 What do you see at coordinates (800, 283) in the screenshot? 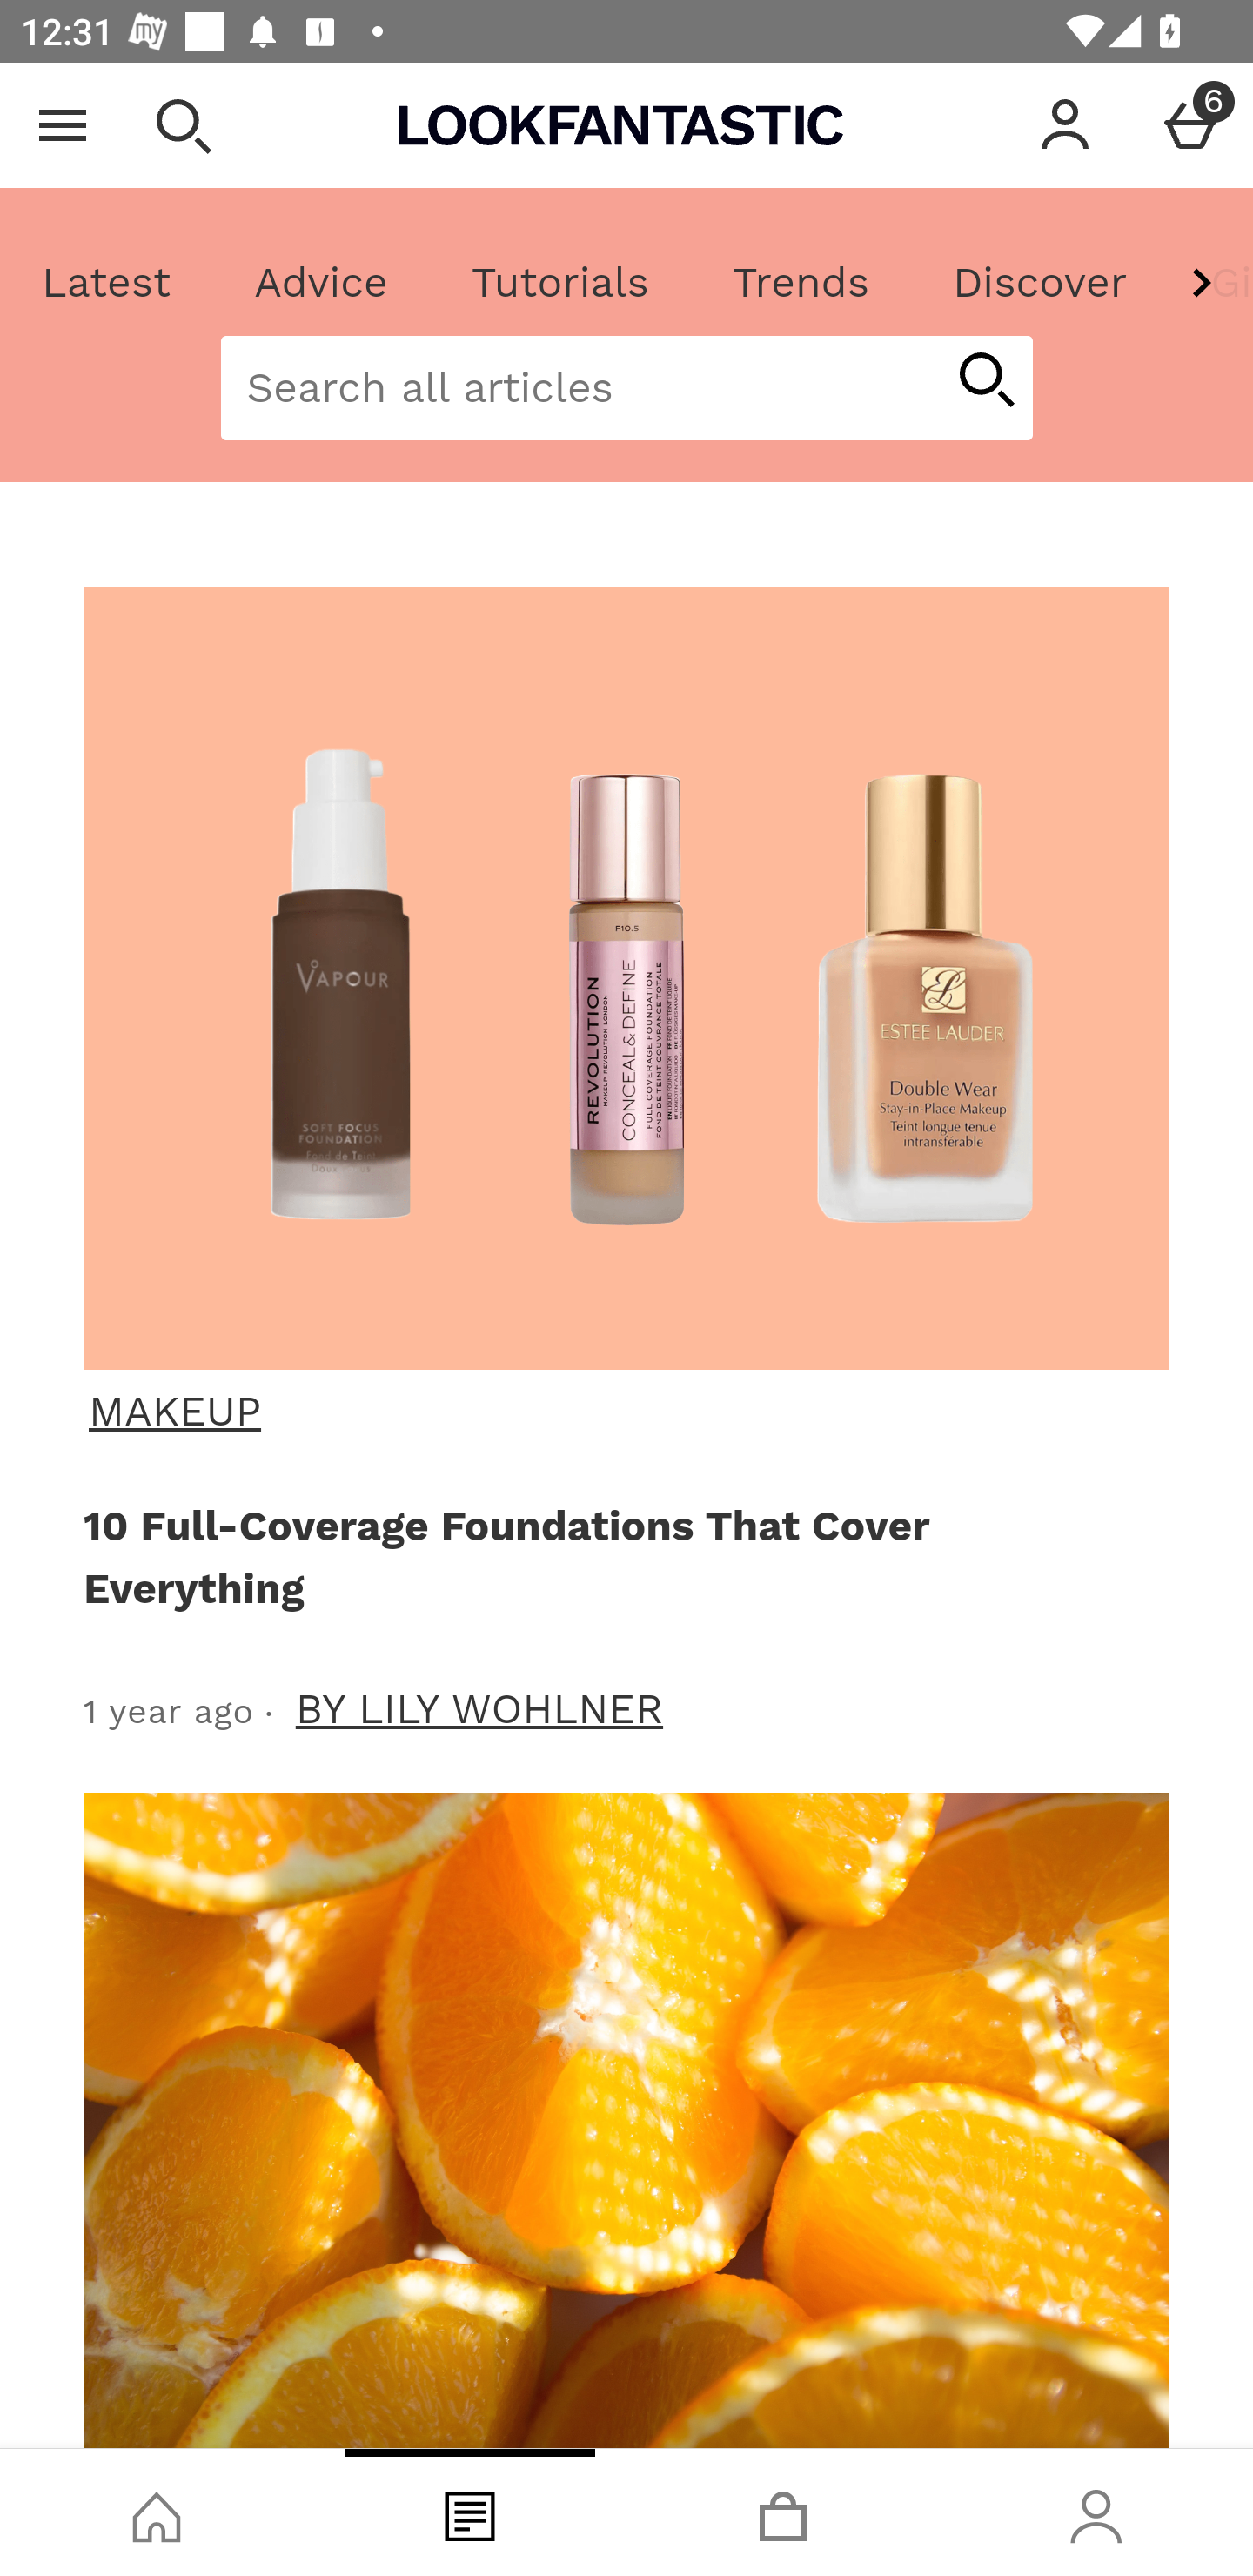
I see `Trends` at bounding box center [800, 283].